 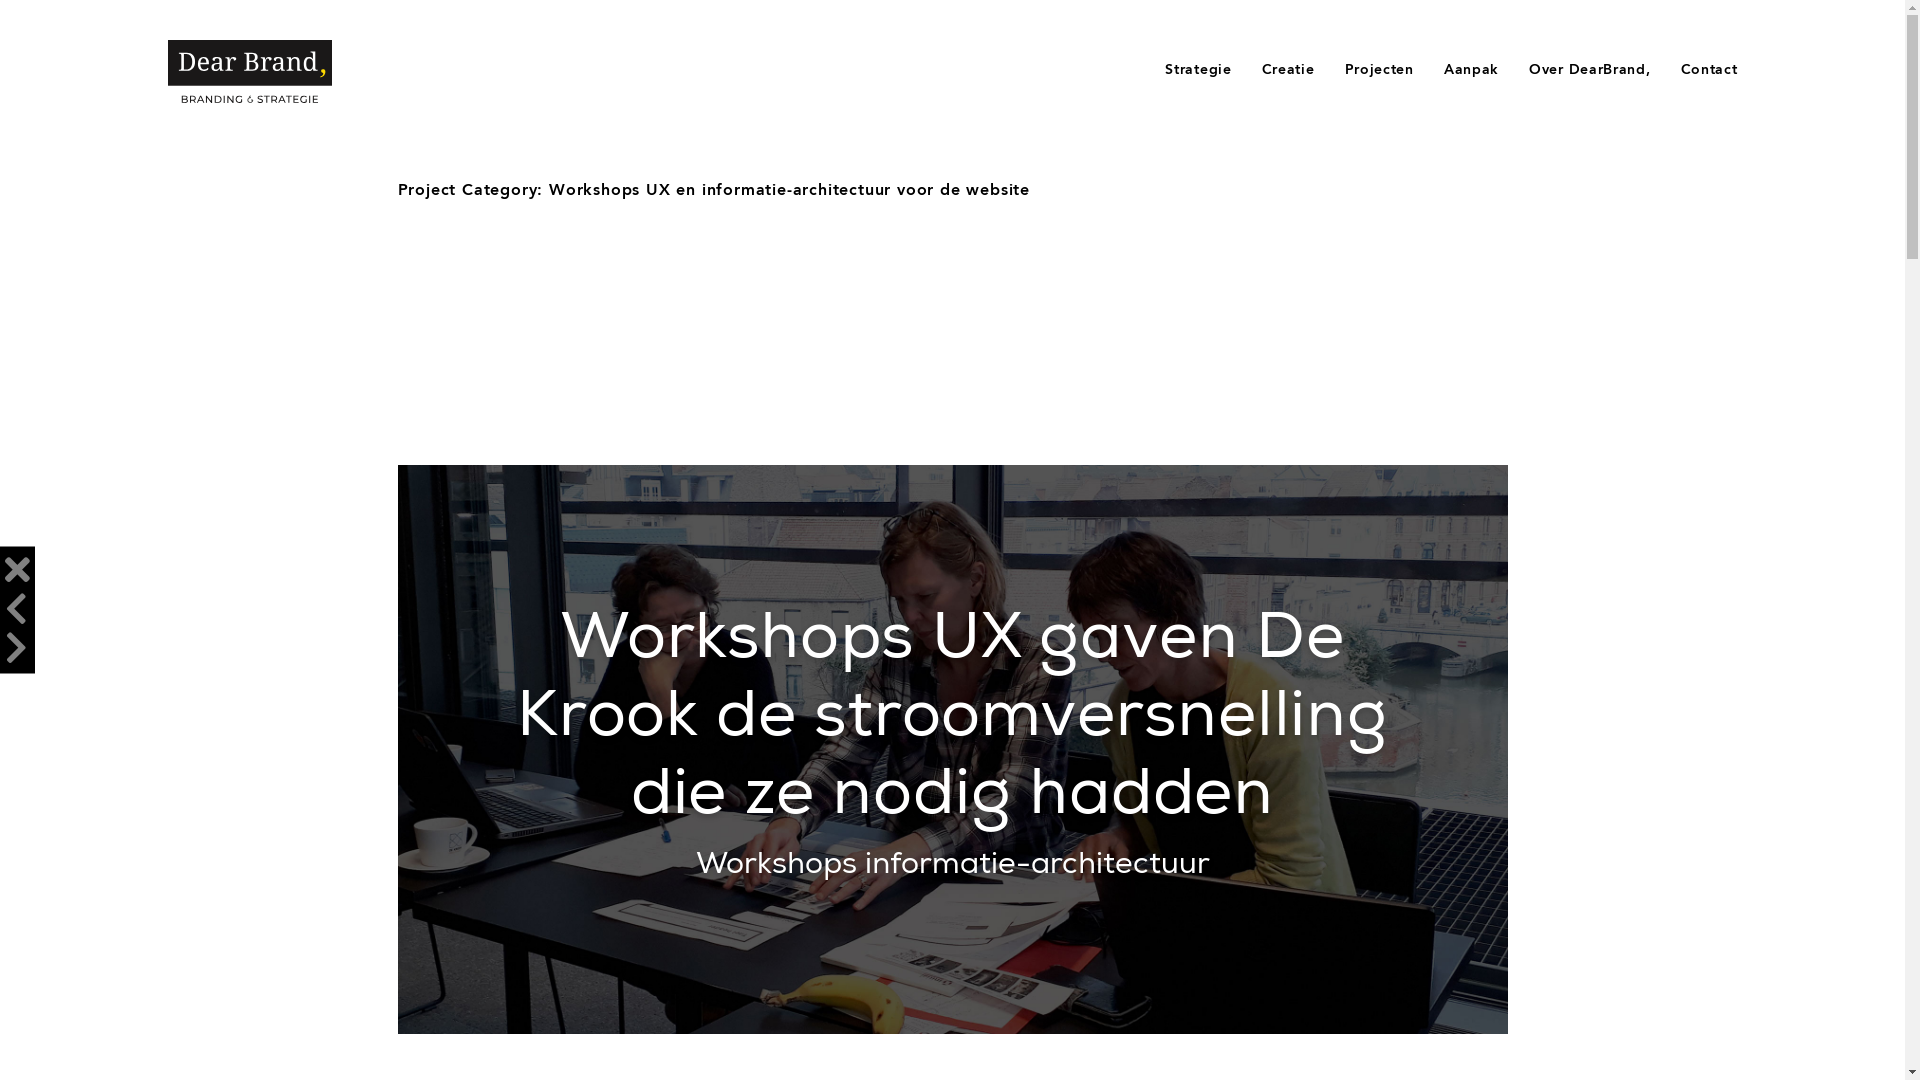 What do you see at coordinates (16, 650) in the screenshot?
I see `Puratos maakt van Vita+ een lovebrand` at bounding box center [16, 650].